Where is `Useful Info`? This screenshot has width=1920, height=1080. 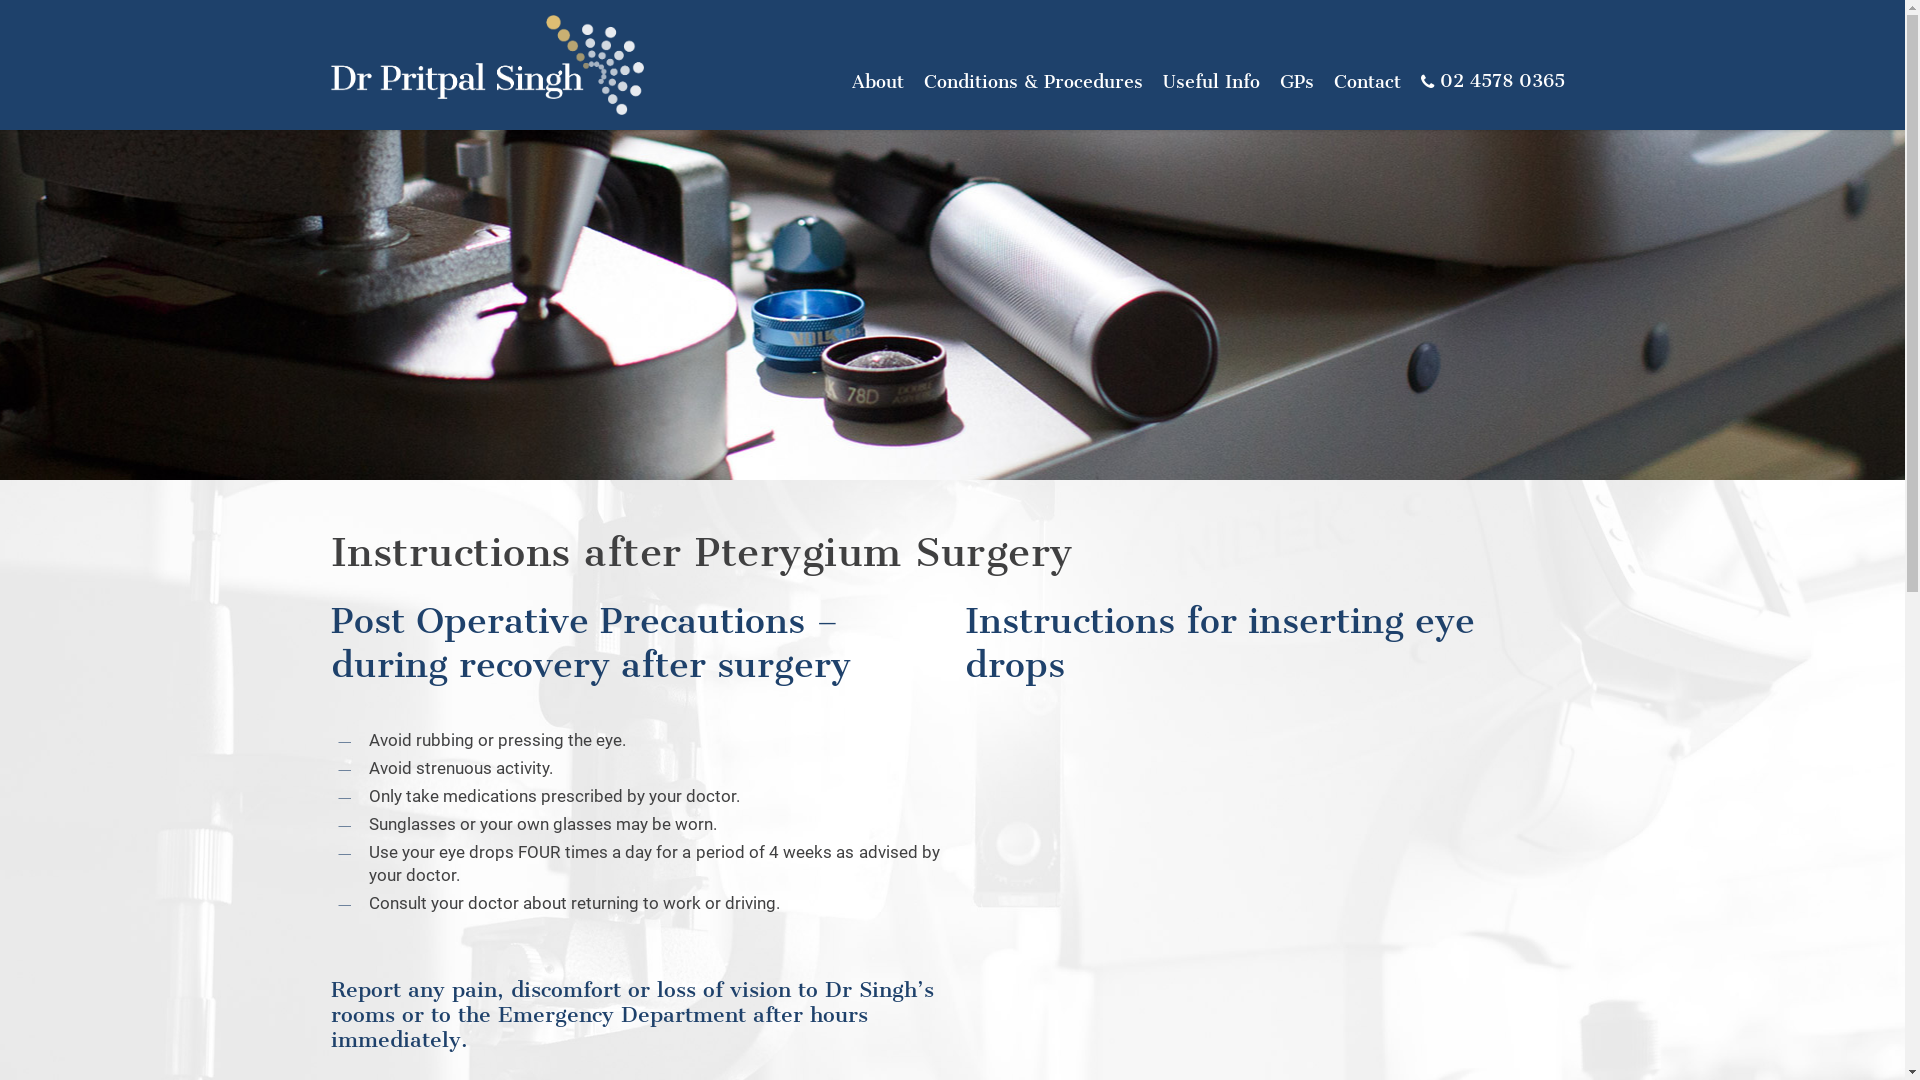 Useful Info is located at coordinates (1212, 82).